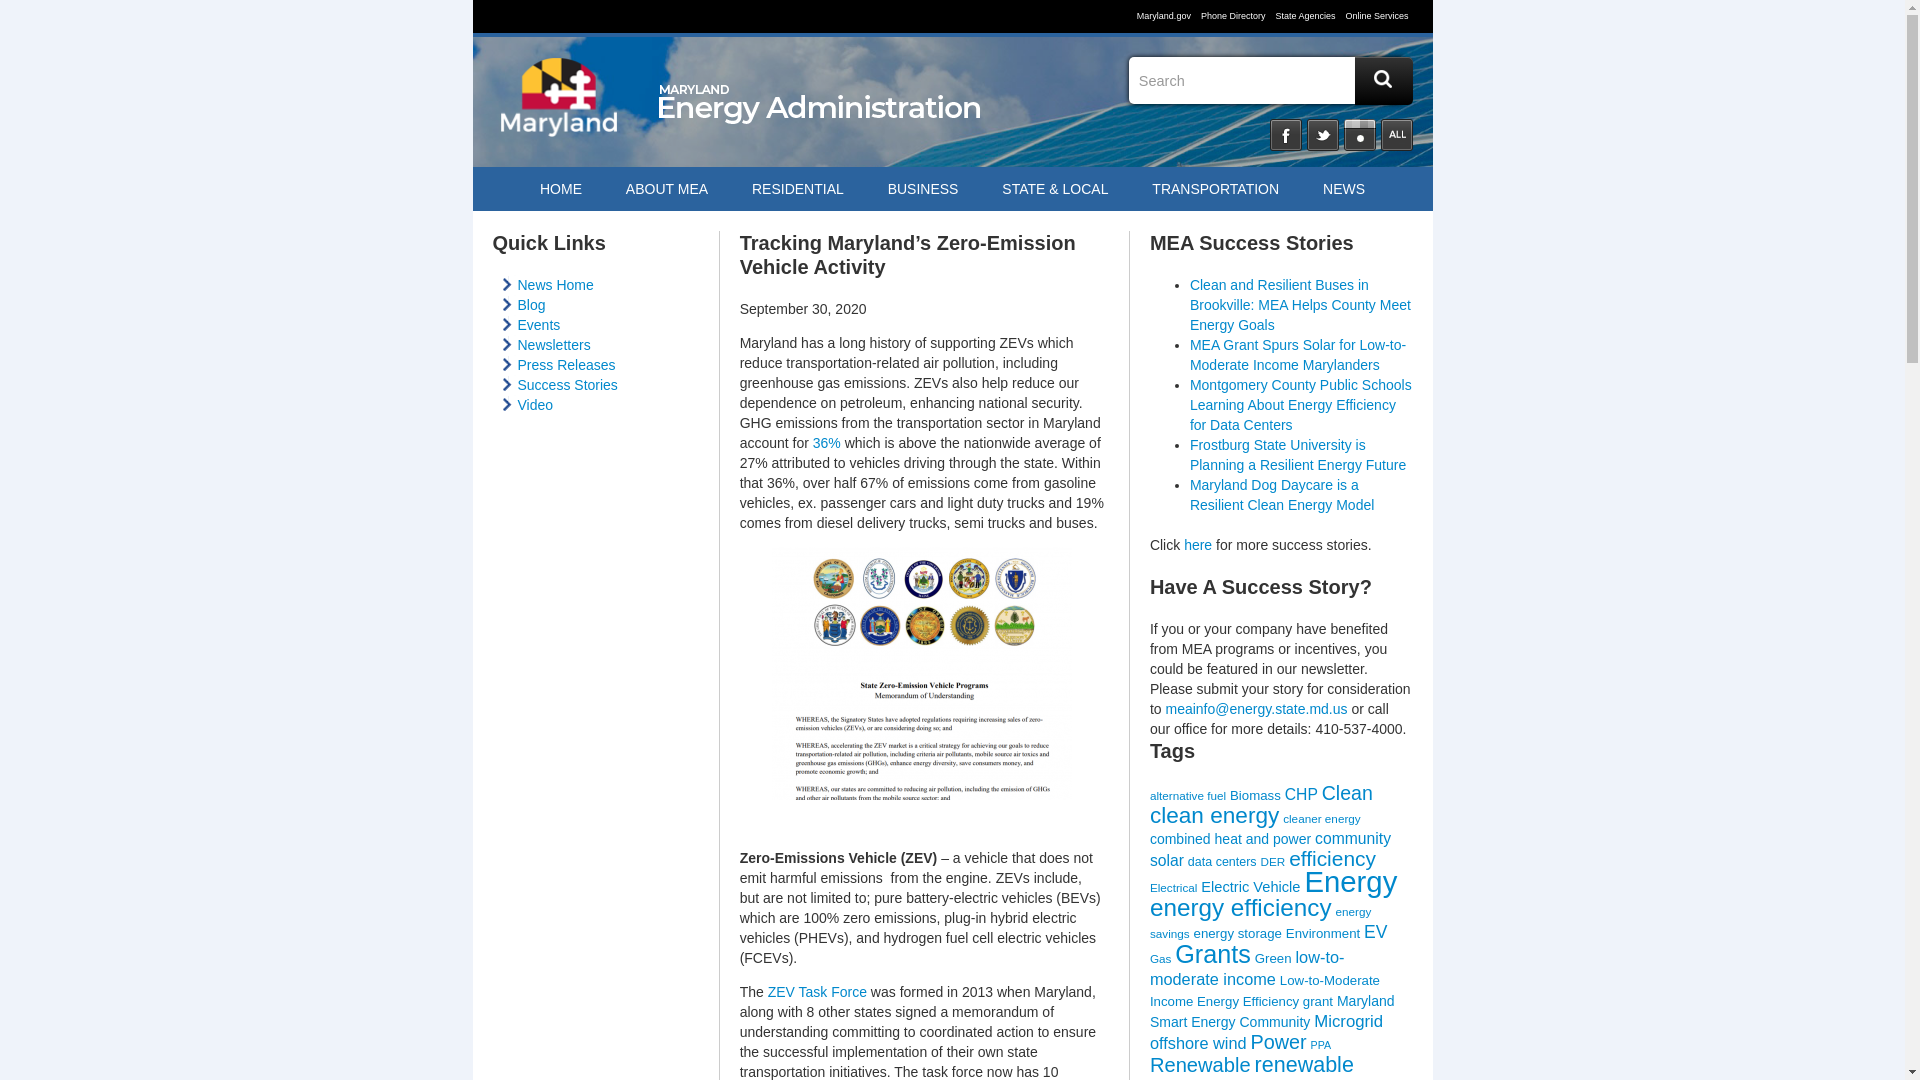  I want to click on Events, so click(539, 324).